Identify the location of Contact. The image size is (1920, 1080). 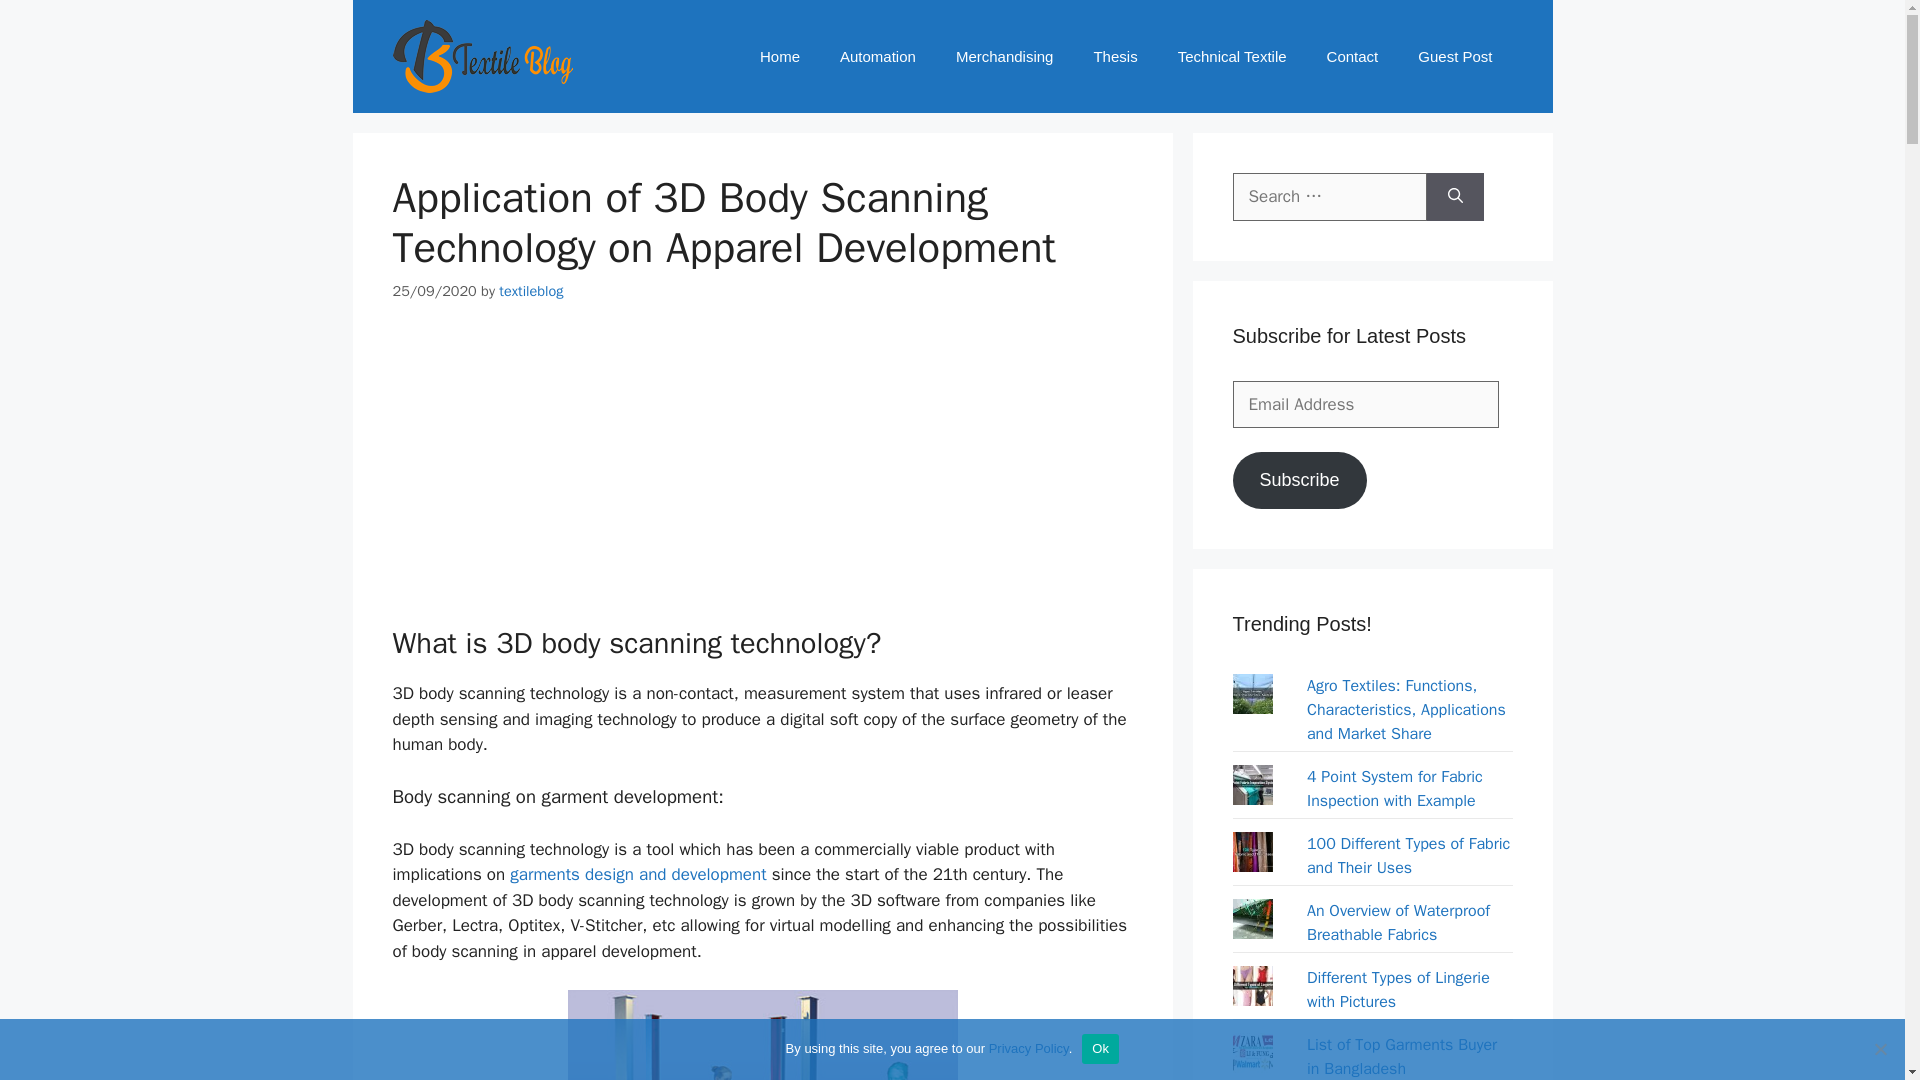
(1353, 56).